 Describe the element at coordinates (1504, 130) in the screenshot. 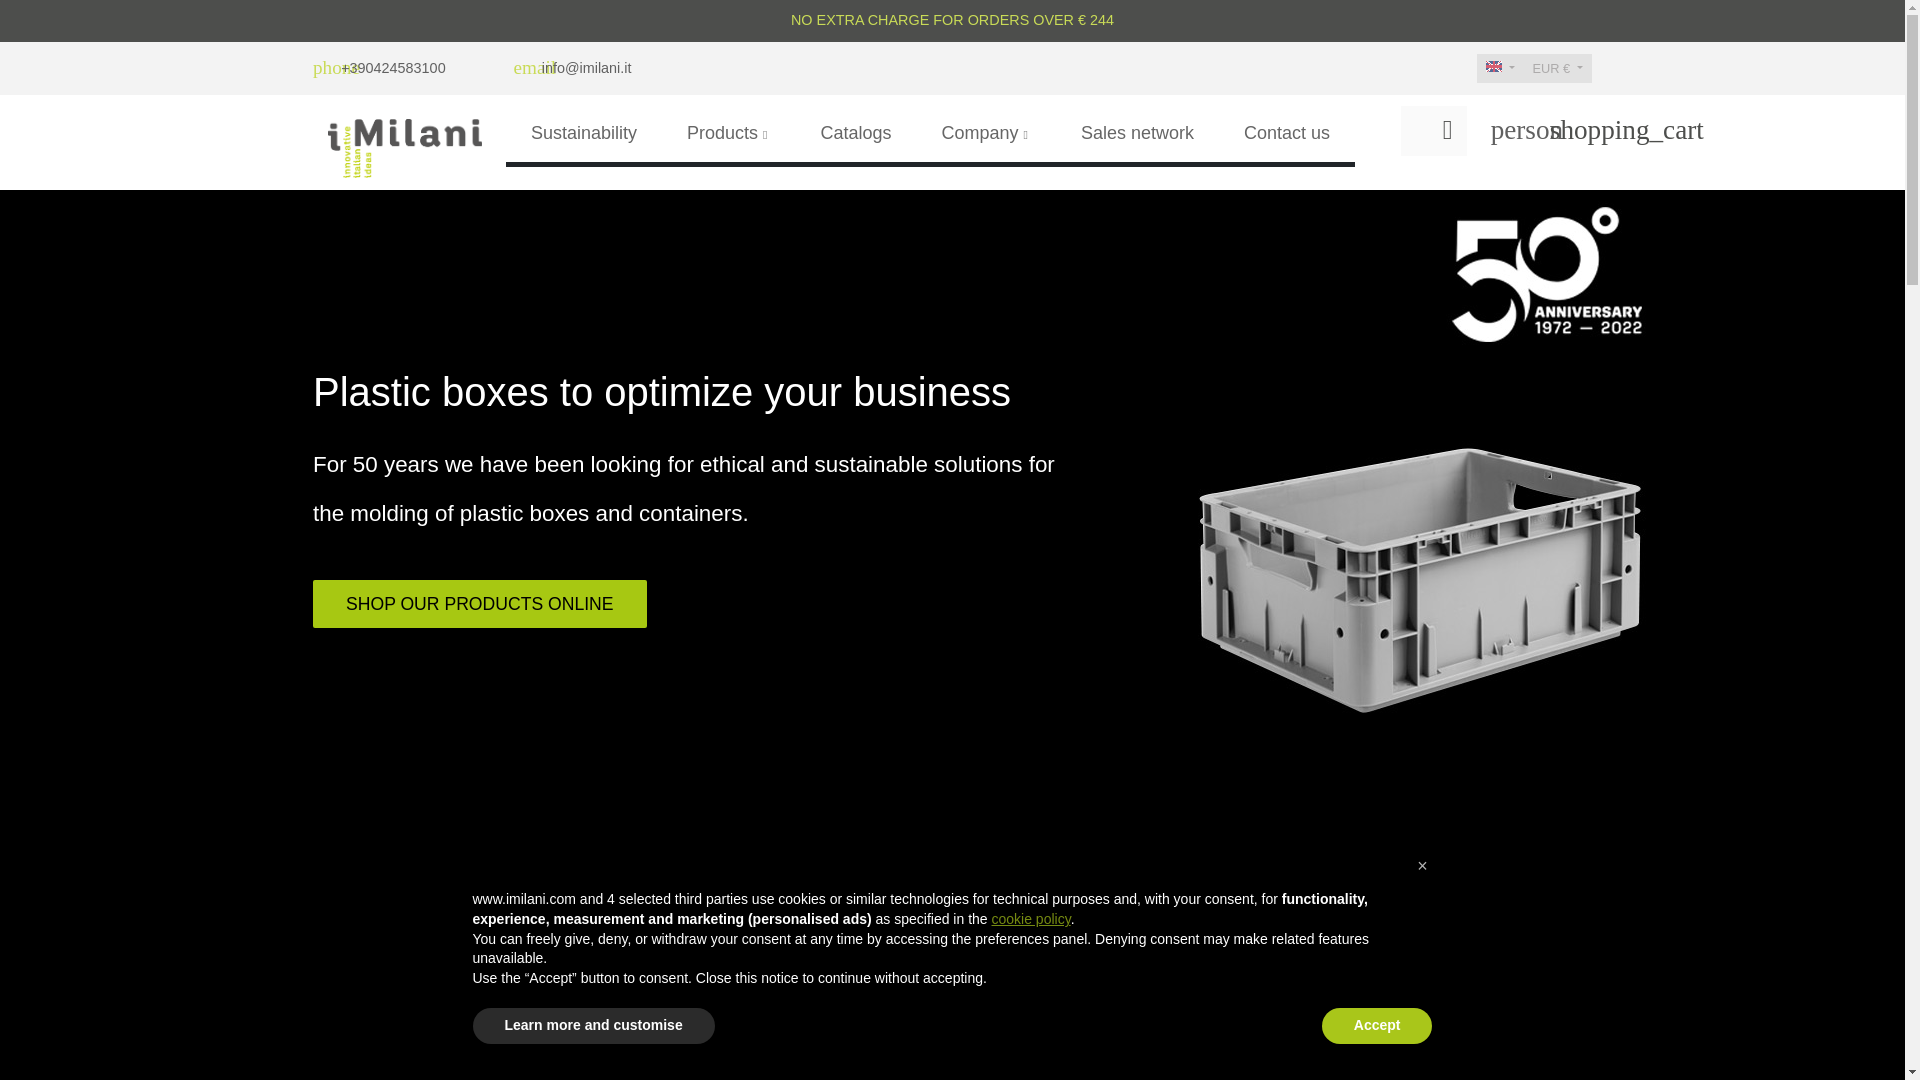

I see `Log in to your customer account` at that location.